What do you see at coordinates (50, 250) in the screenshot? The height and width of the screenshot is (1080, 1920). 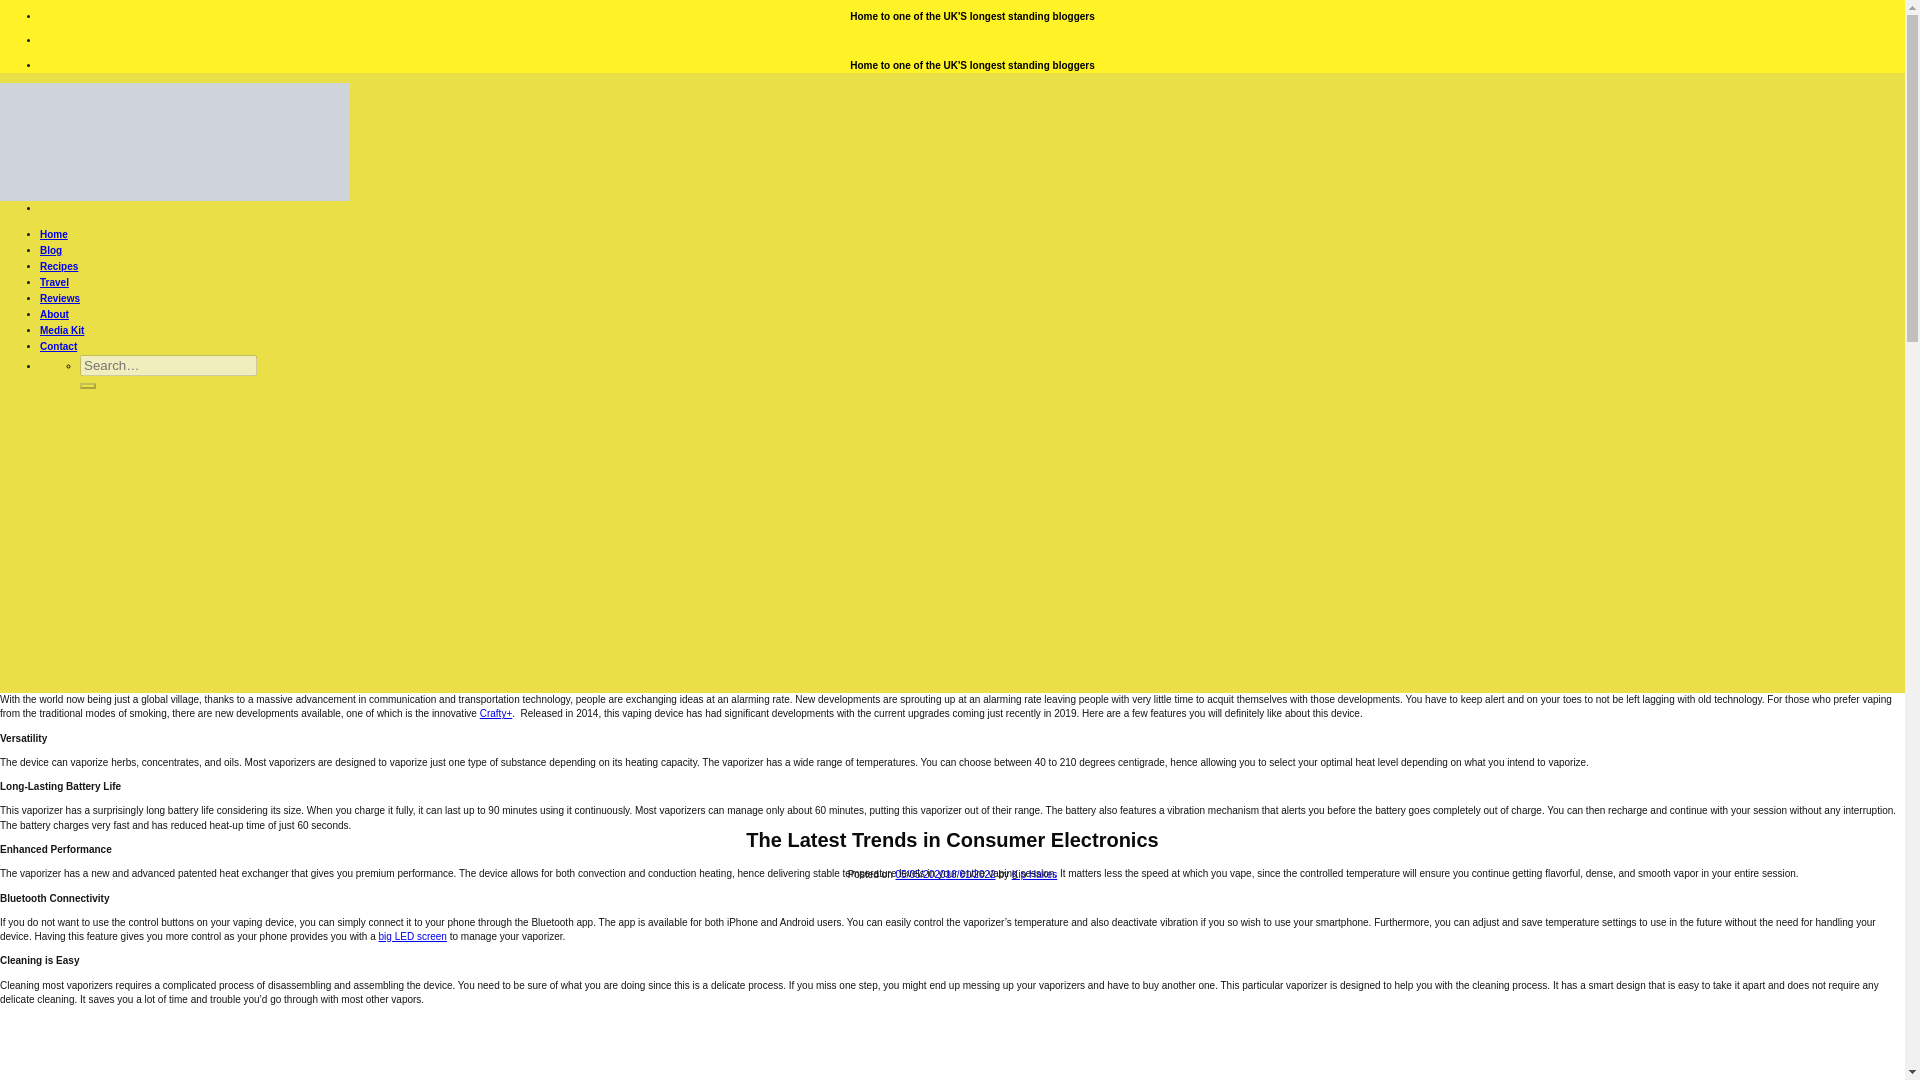 I see `Blog` at bounding box center [50, 250].